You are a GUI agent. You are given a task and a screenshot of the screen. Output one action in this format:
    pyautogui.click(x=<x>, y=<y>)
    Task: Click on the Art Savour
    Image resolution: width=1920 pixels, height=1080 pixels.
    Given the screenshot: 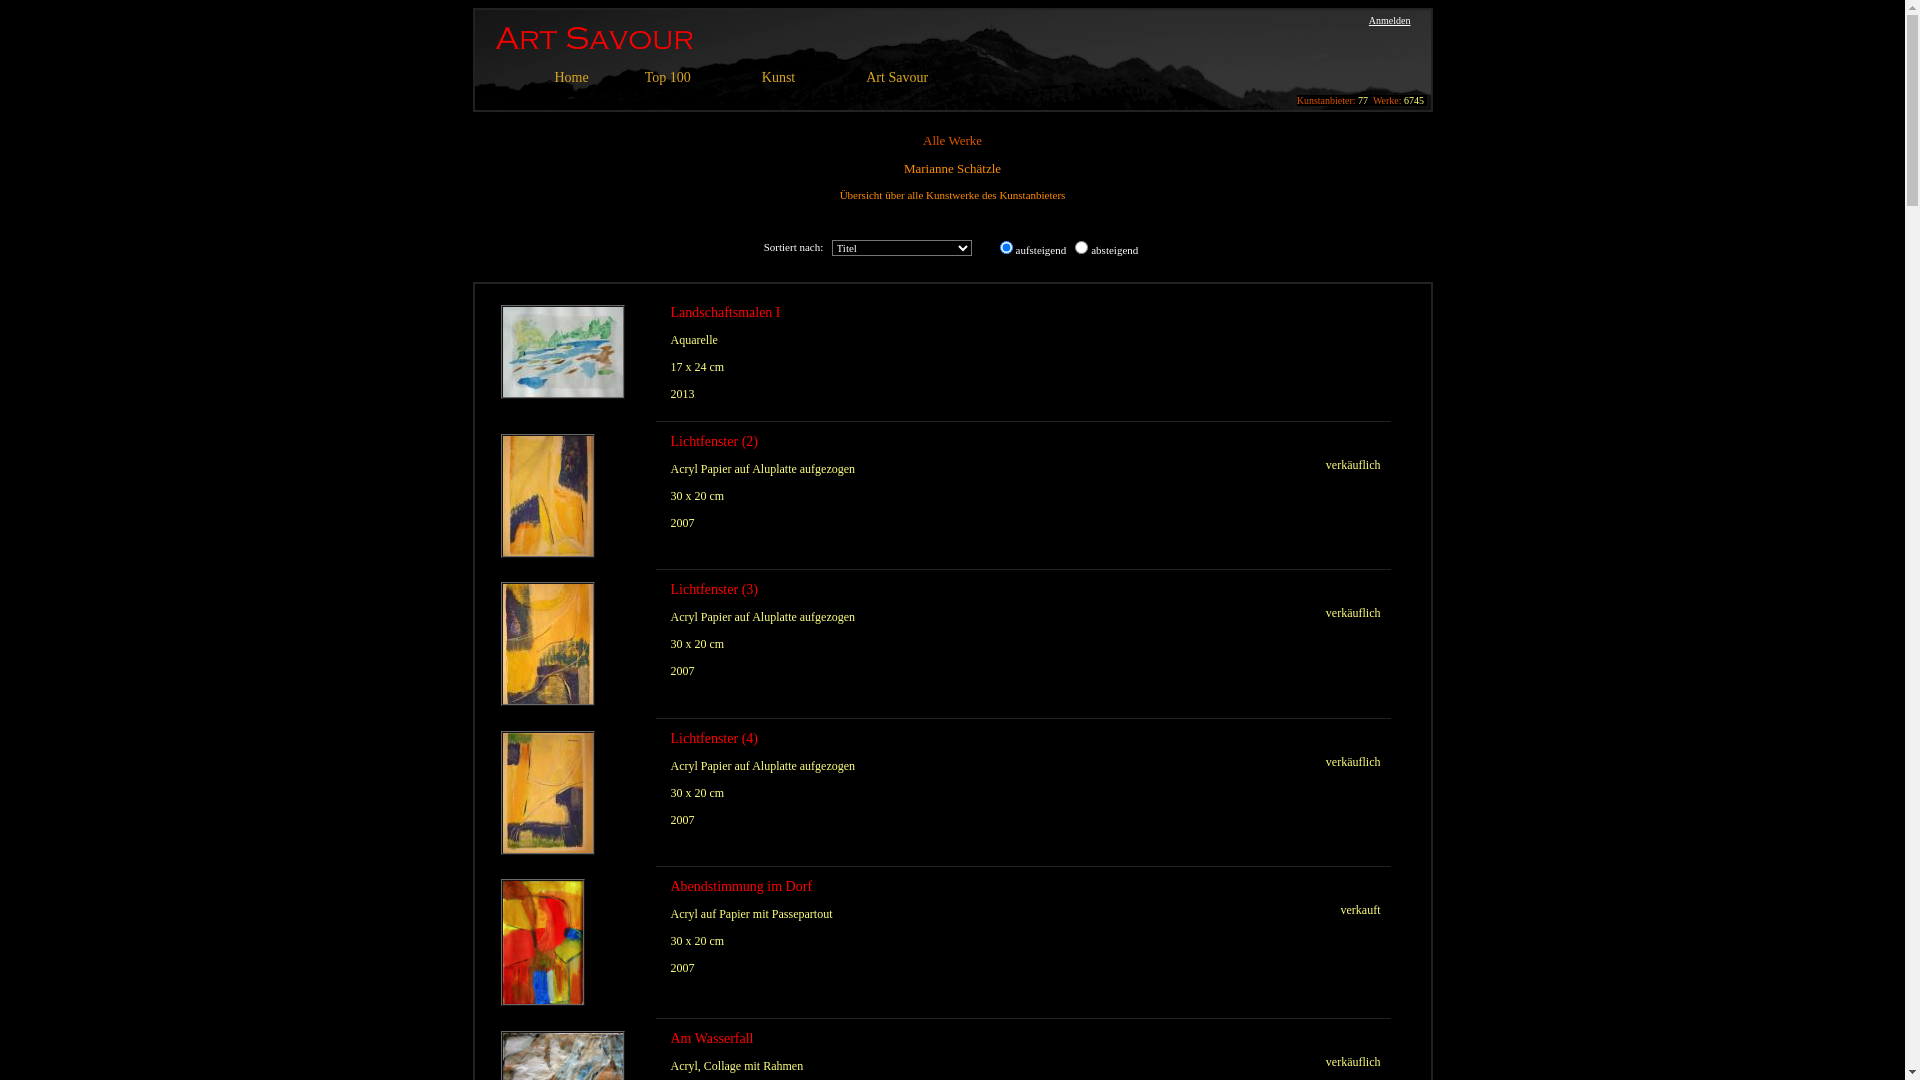 What is the action you would take?
    pyautogui.click(x=897, y=78)
    